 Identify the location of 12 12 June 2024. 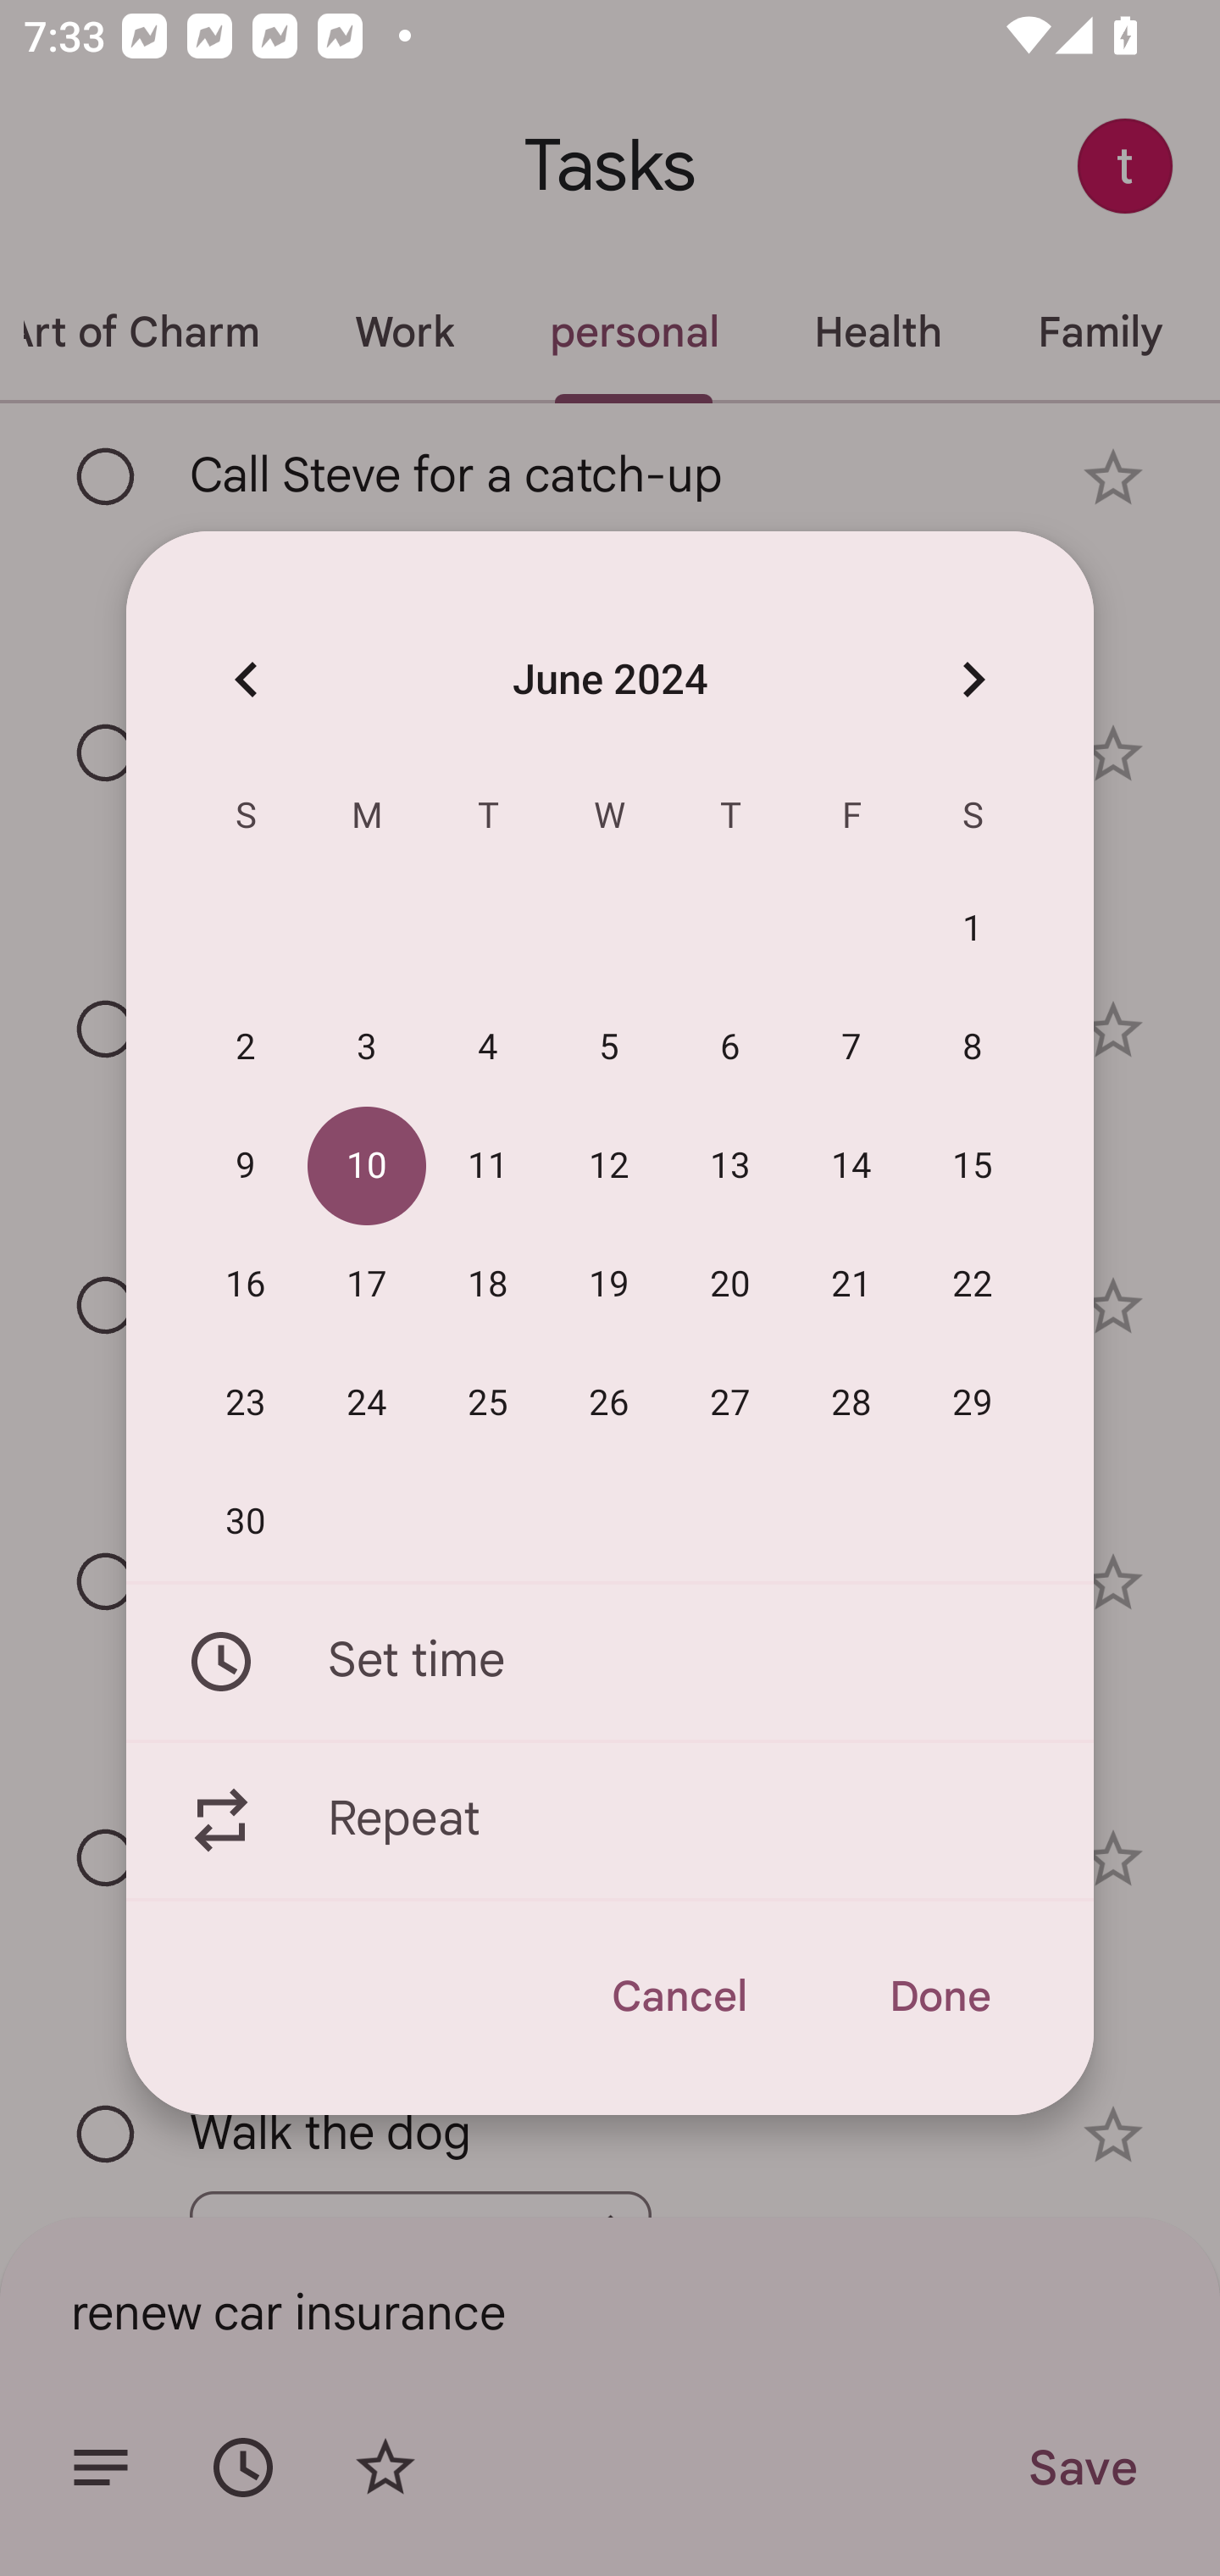
(609, 1167).